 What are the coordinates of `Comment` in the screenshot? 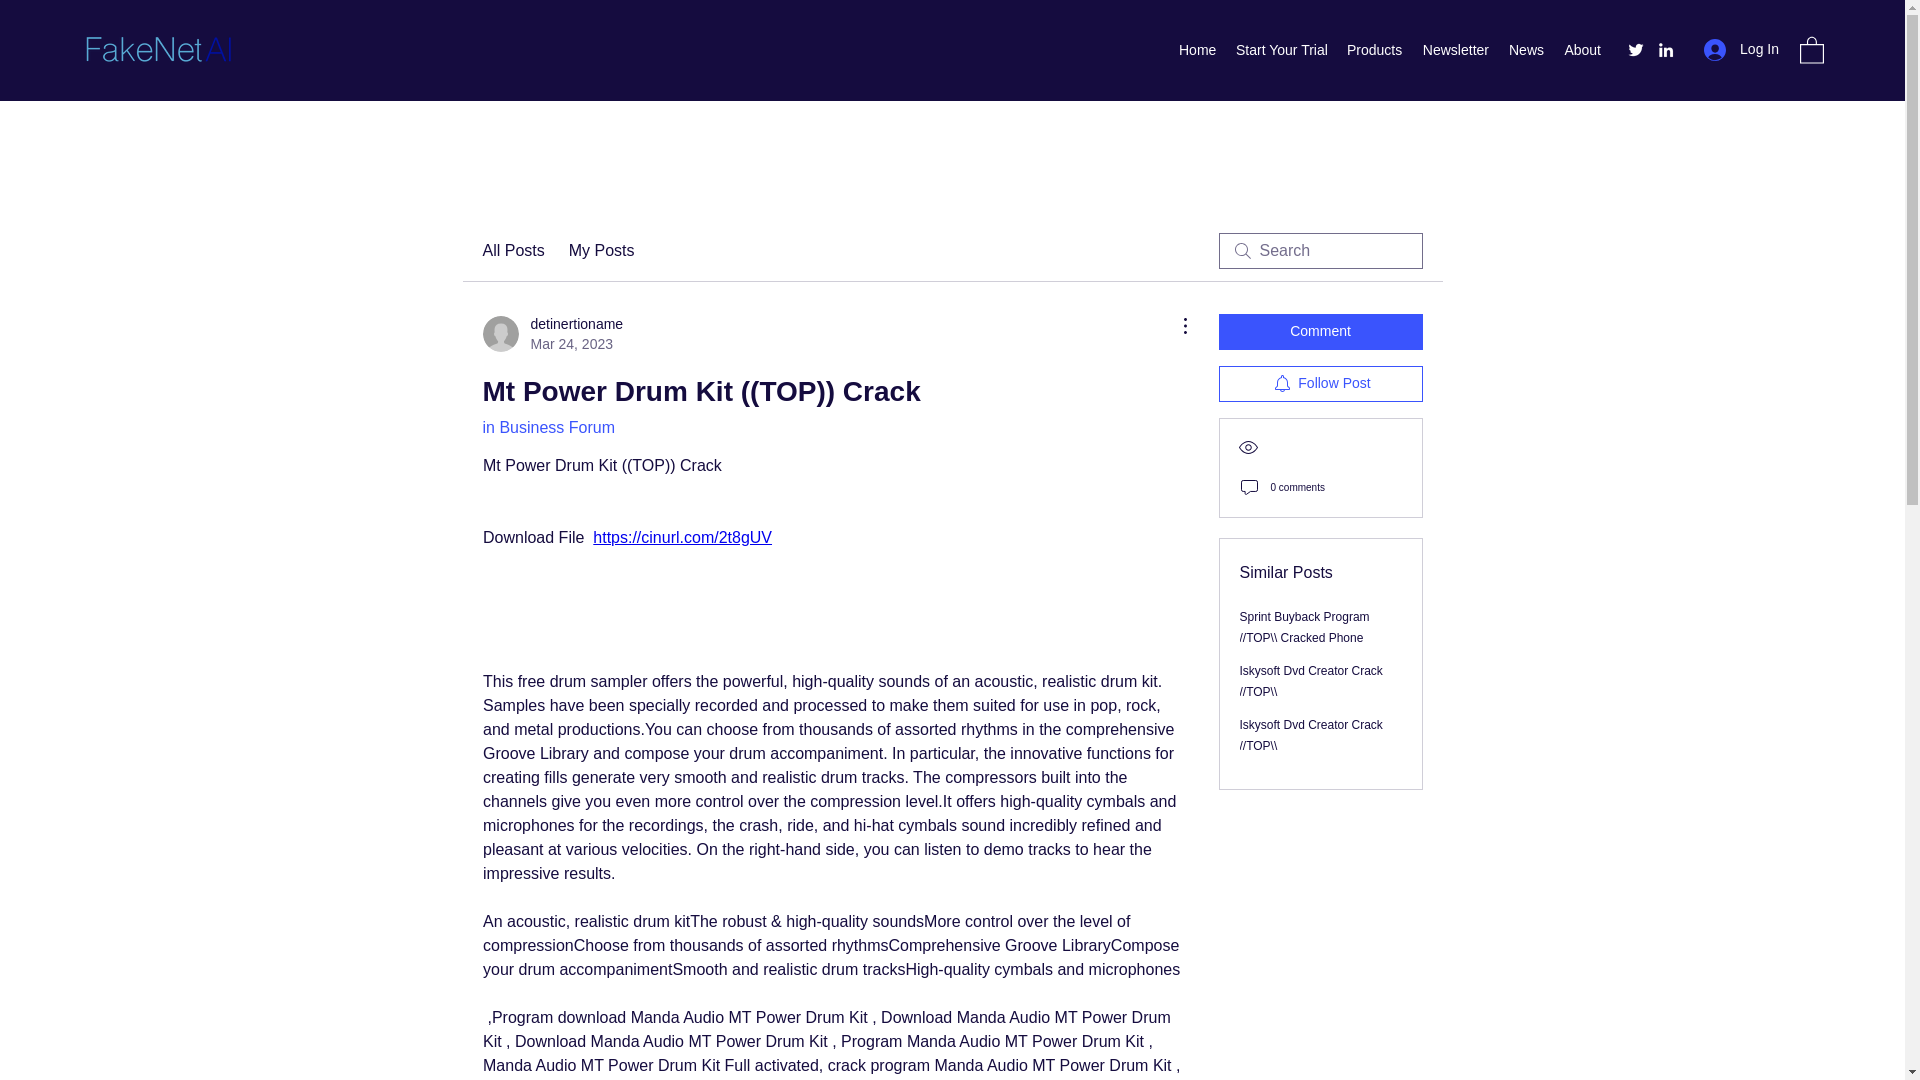 It's located at (1320, 332).